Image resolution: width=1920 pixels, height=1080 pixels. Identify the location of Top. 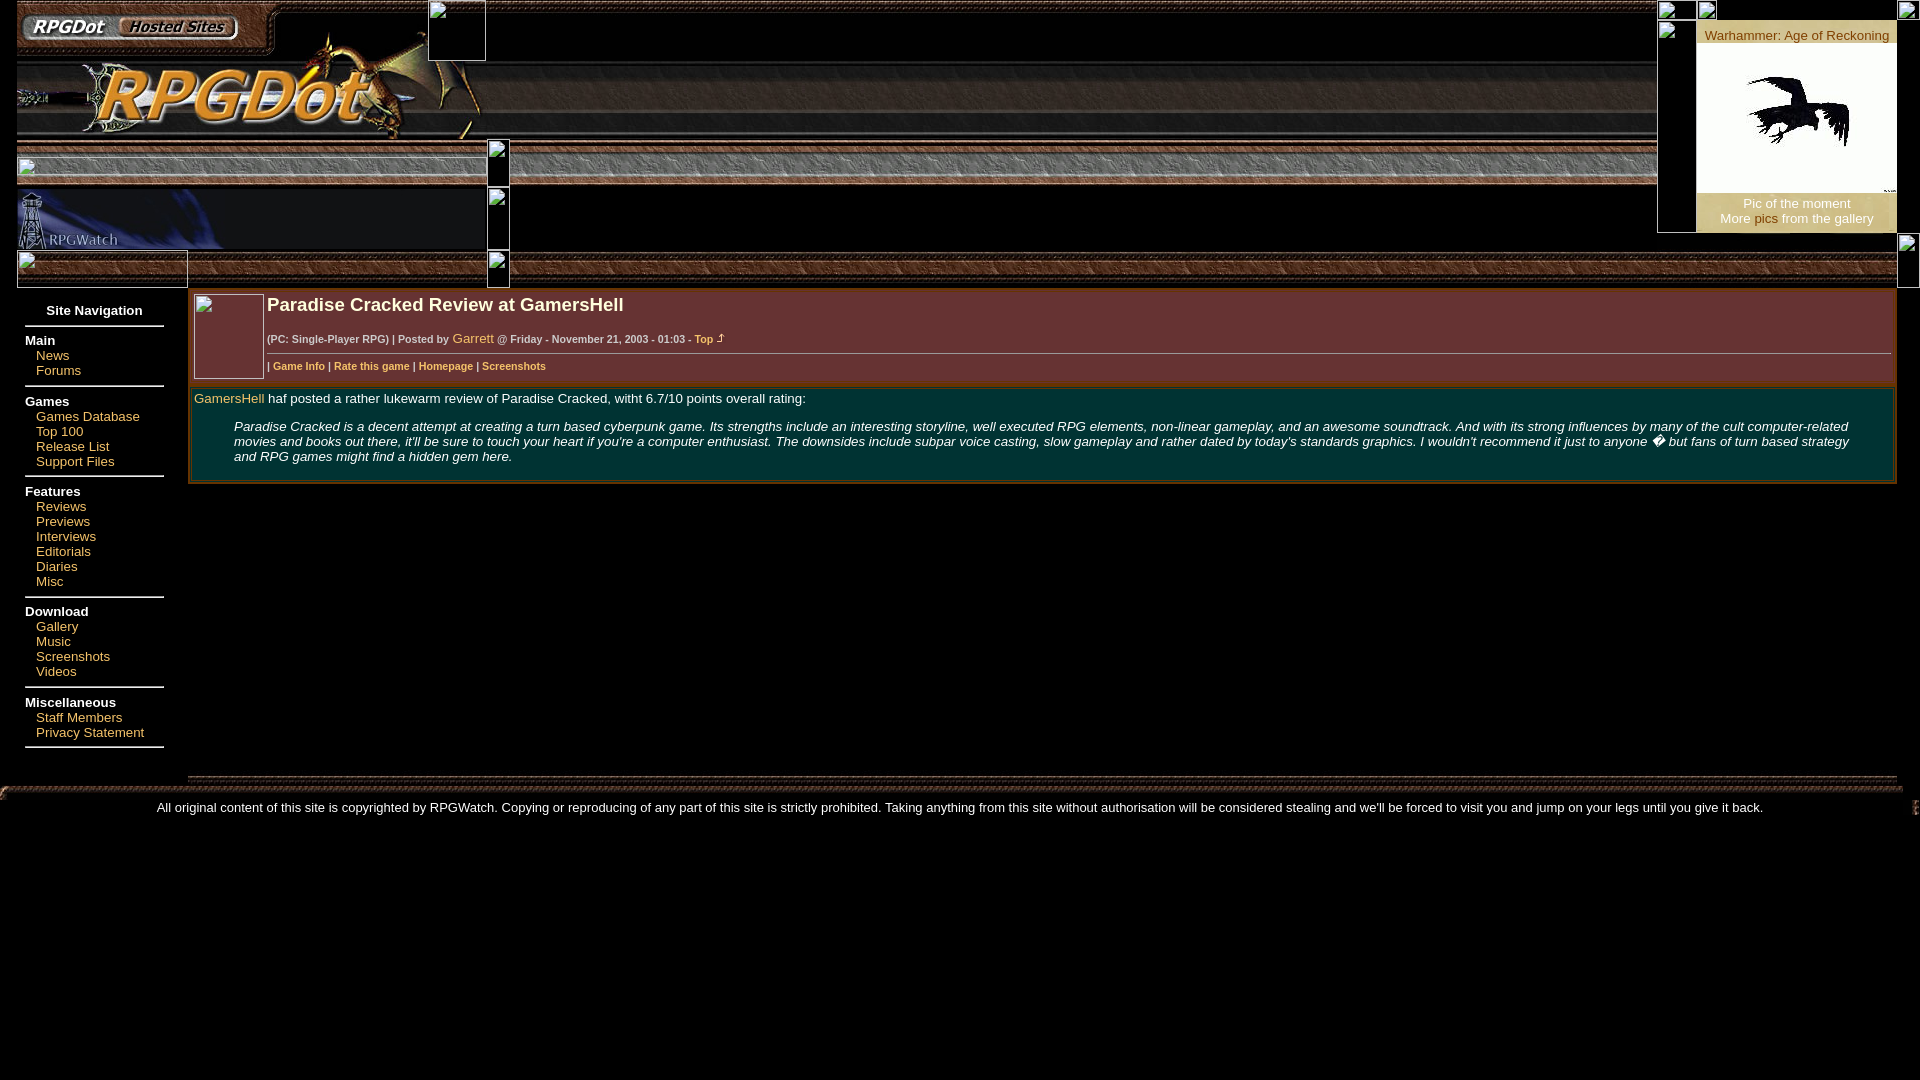
(711, 338).